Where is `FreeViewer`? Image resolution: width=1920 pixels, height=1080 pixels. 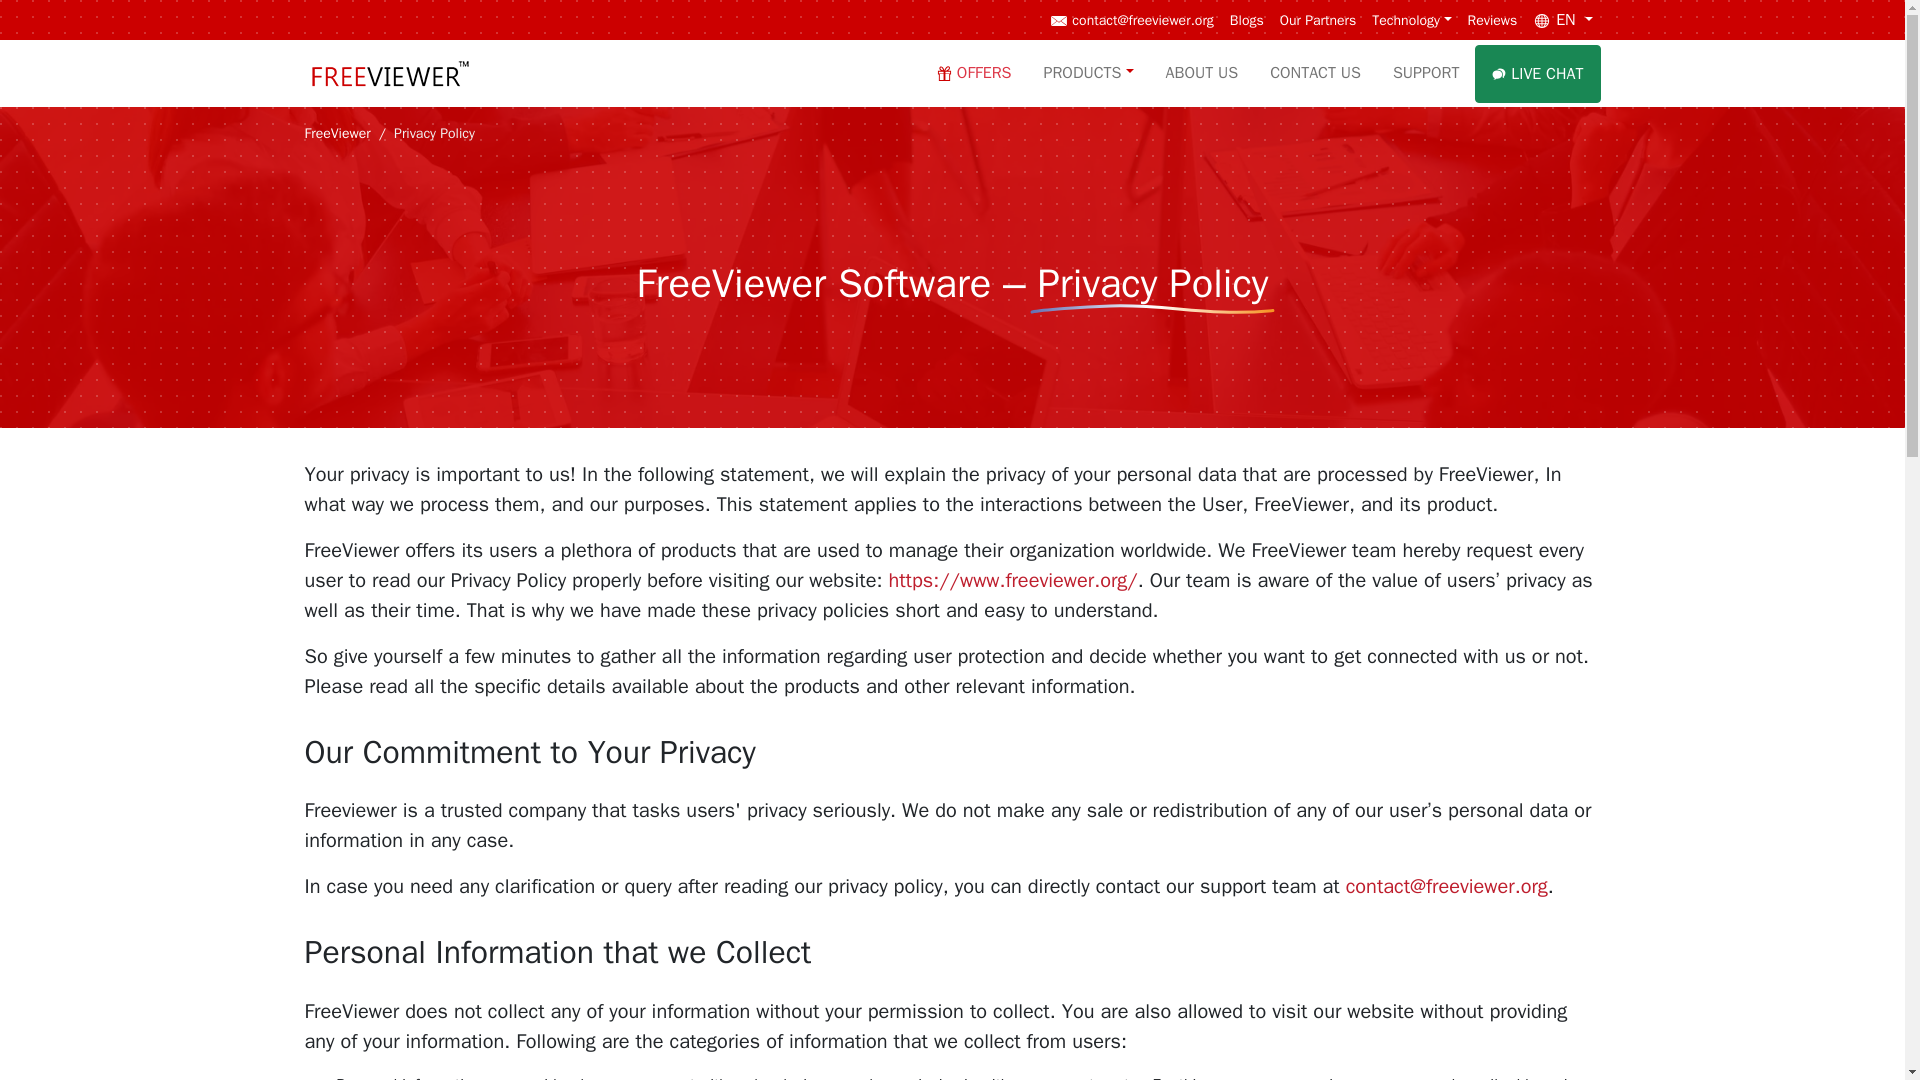
FreeViewer is located at coordinates (336, 133).